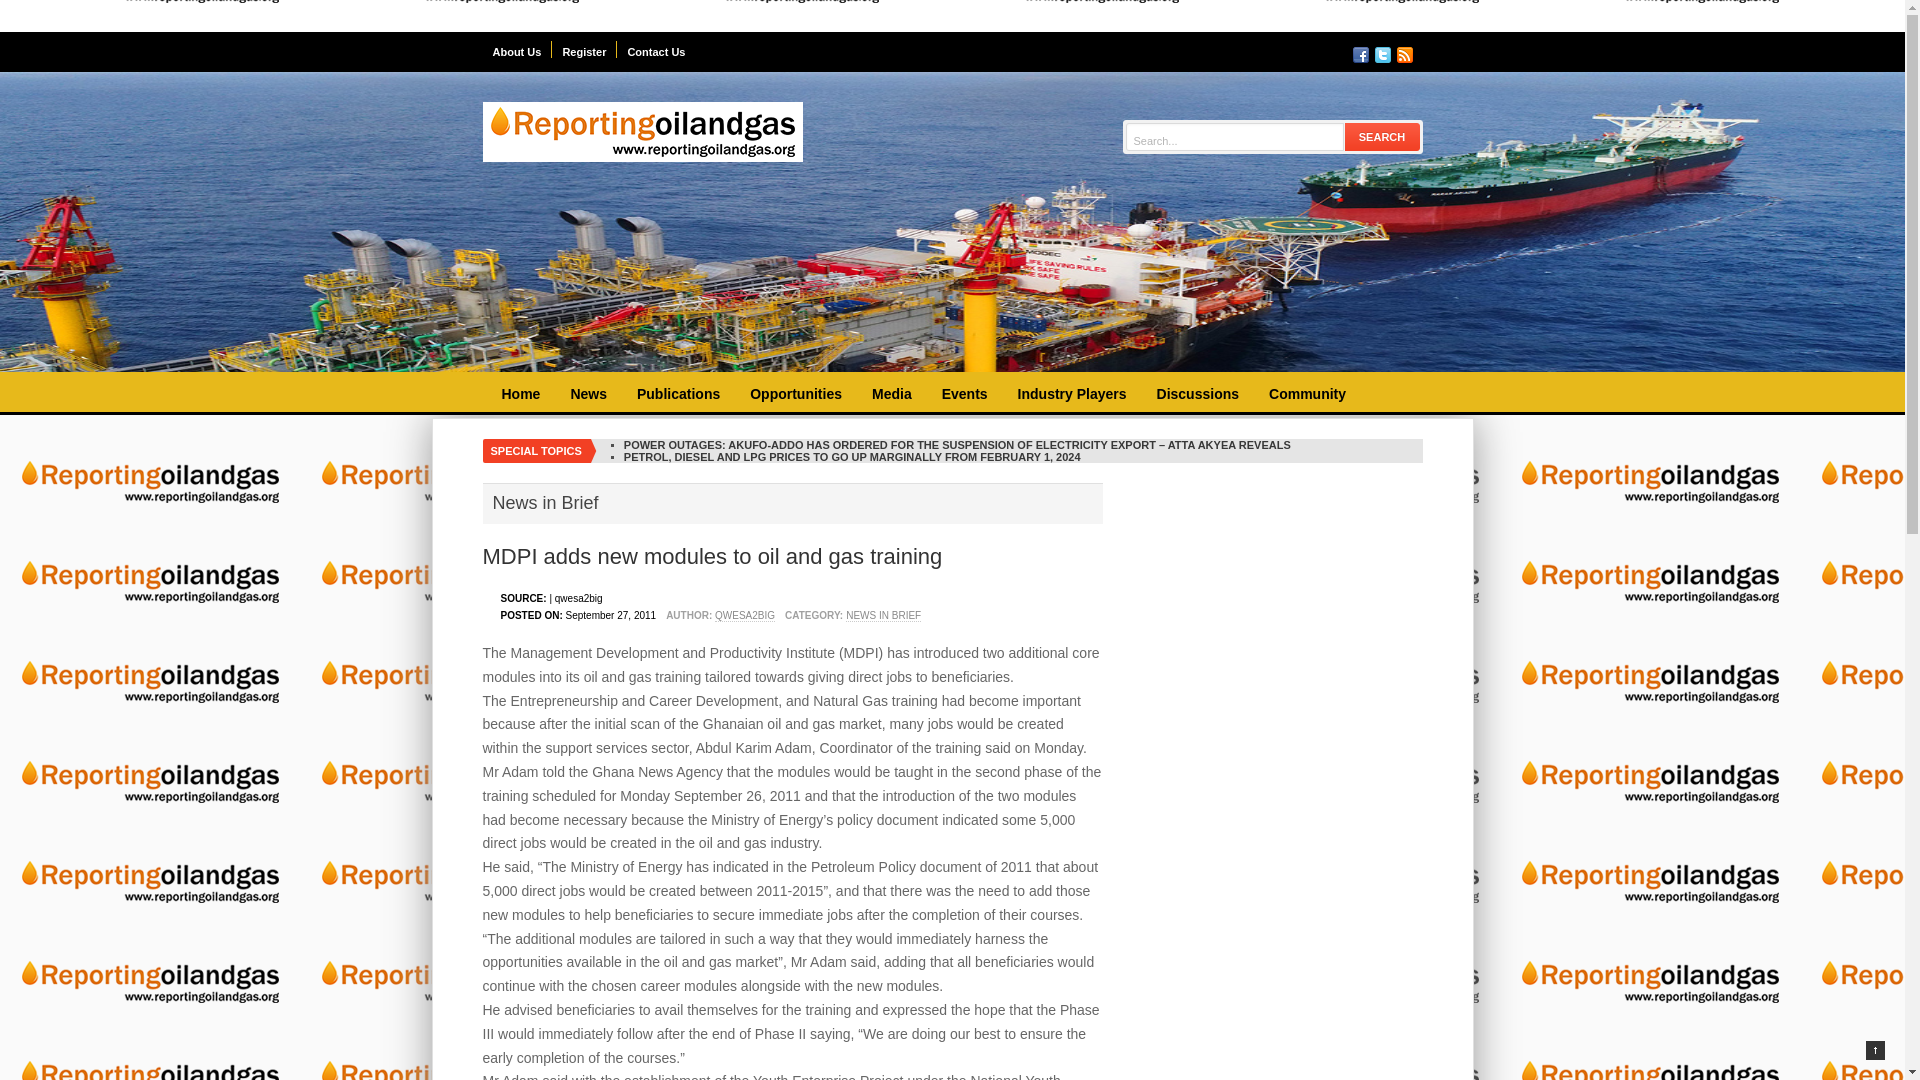  What do you see at coordinates (584, 50) in the screenshot?
I see `Register` at bounding box center [584, 50].